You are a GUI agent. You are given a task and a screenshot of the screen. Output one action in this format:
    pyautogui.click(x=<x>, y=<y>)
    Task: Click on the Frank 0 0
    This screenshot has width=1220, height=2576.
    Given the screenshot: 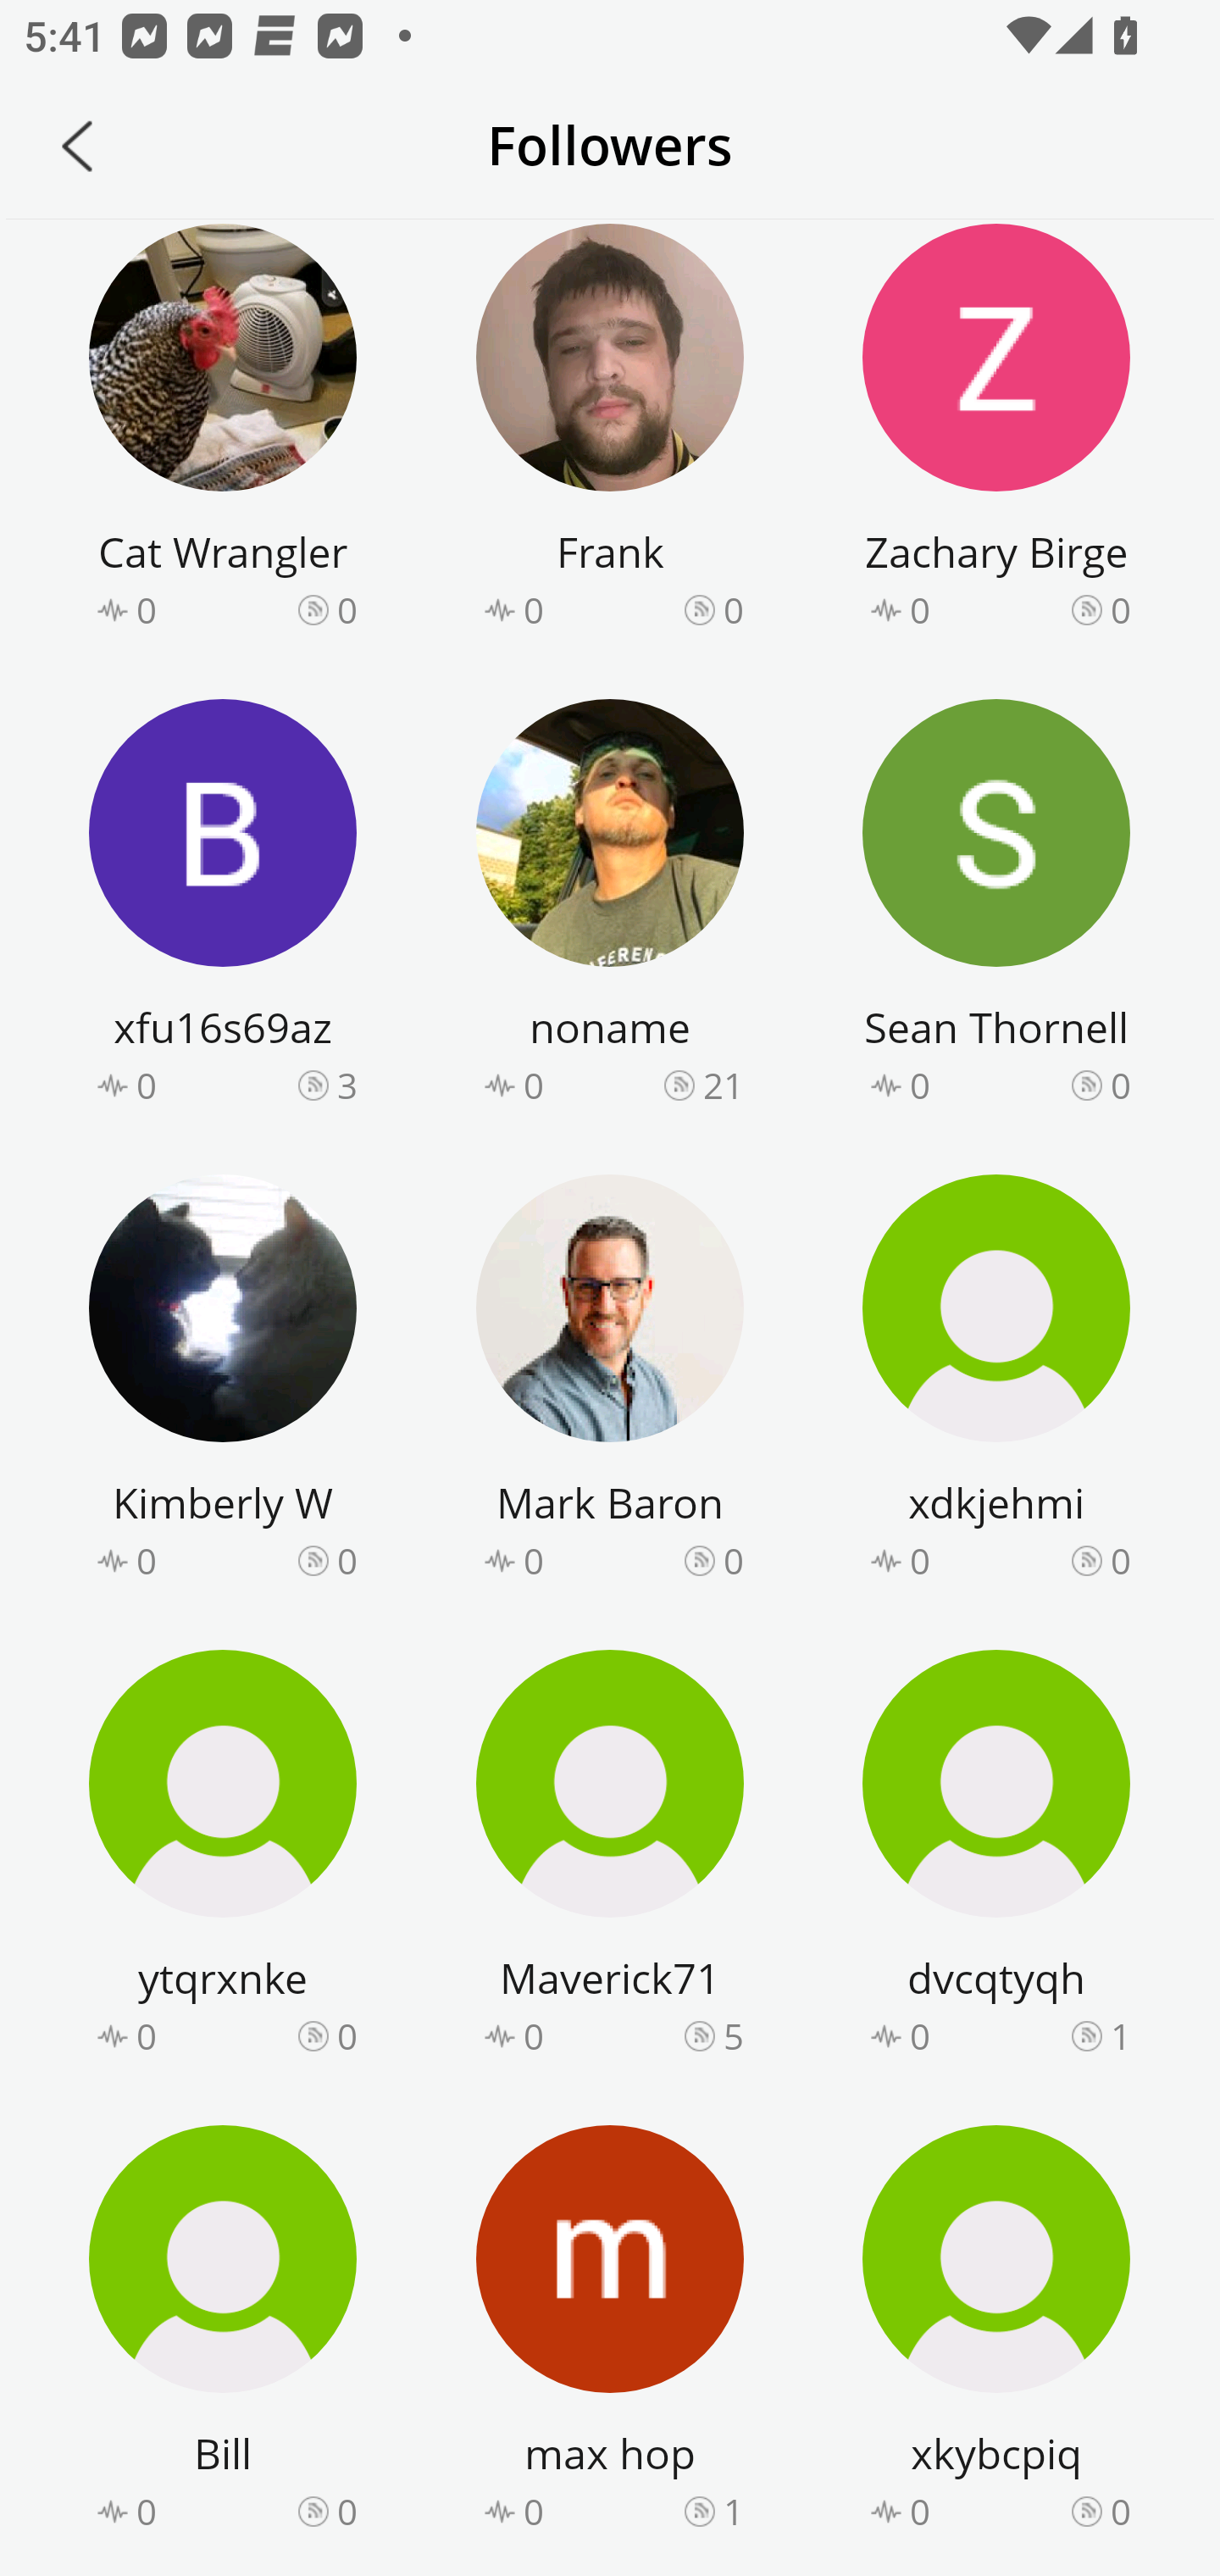 What is the action you would take?
    pyautogui.click(x=610, y=430)
    